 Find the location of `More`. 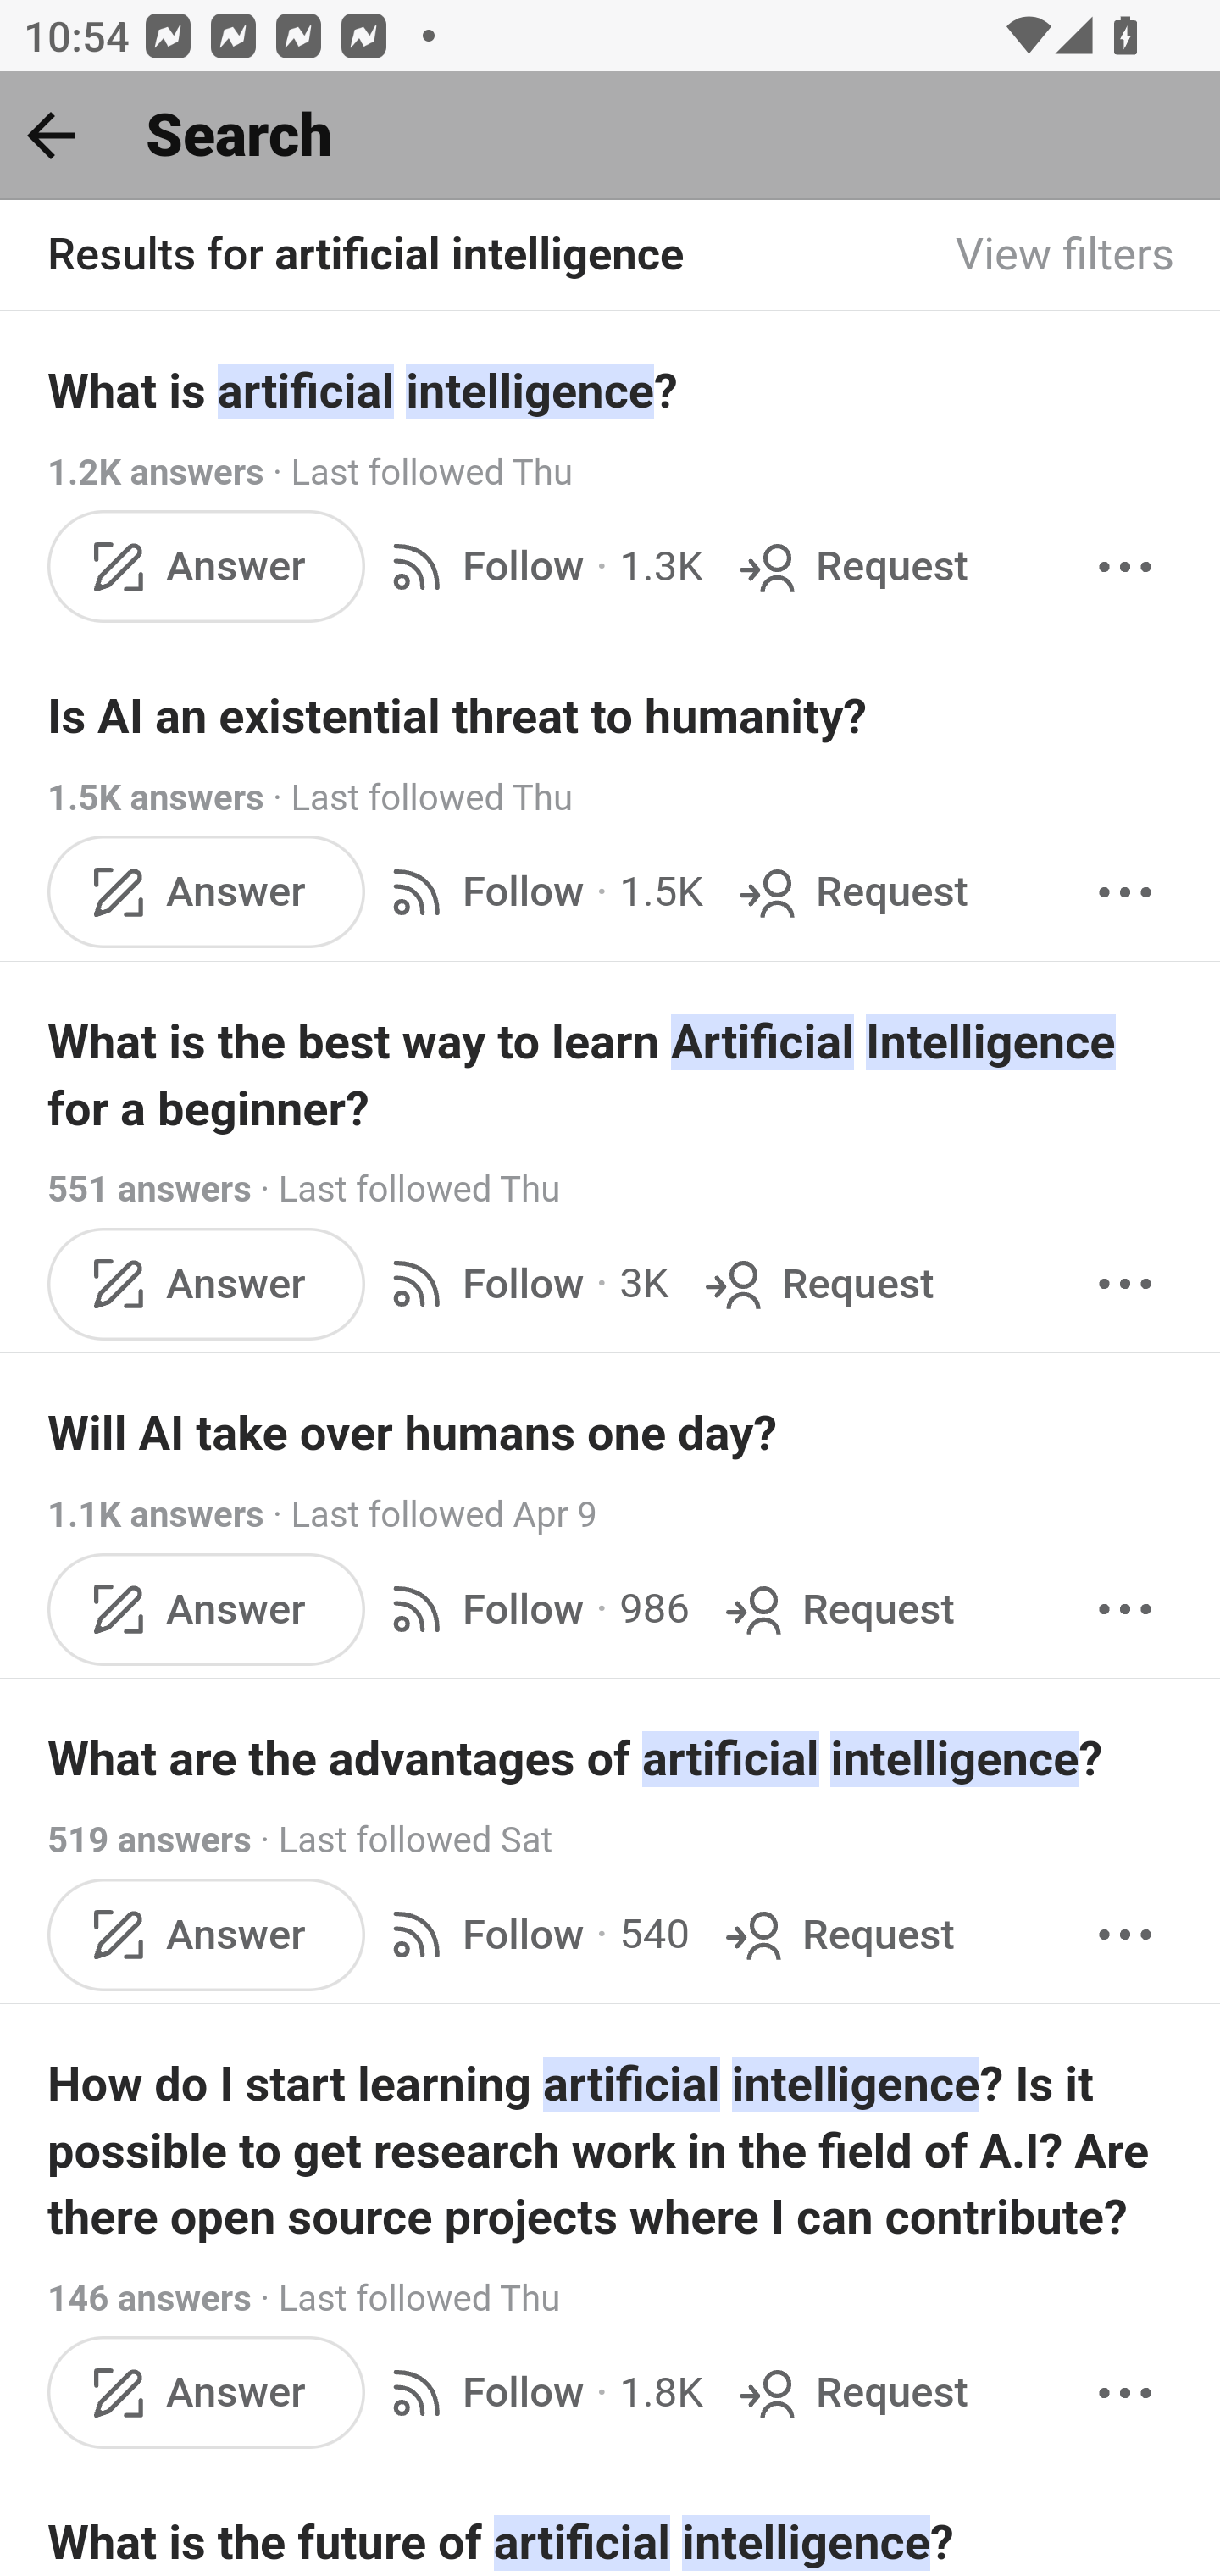

More is located at coordinates (1125, 1610).